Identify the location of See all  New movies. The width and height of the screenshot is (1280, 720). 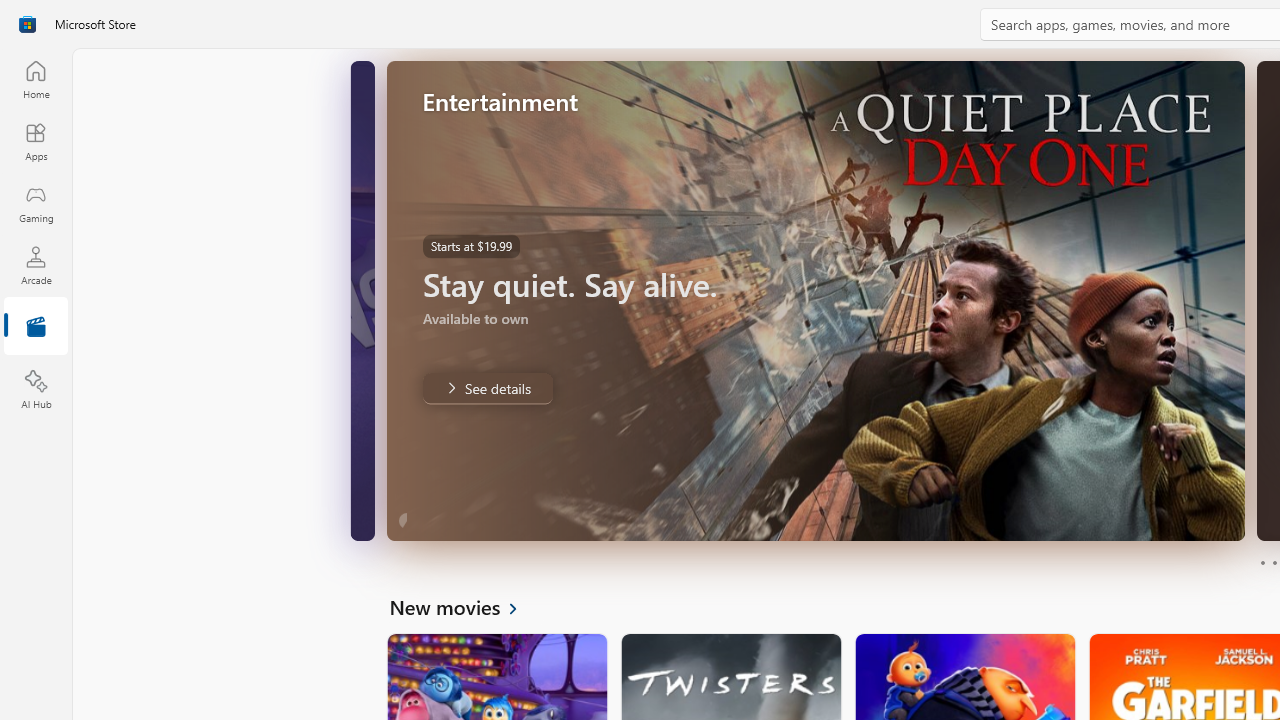
(464, 606).